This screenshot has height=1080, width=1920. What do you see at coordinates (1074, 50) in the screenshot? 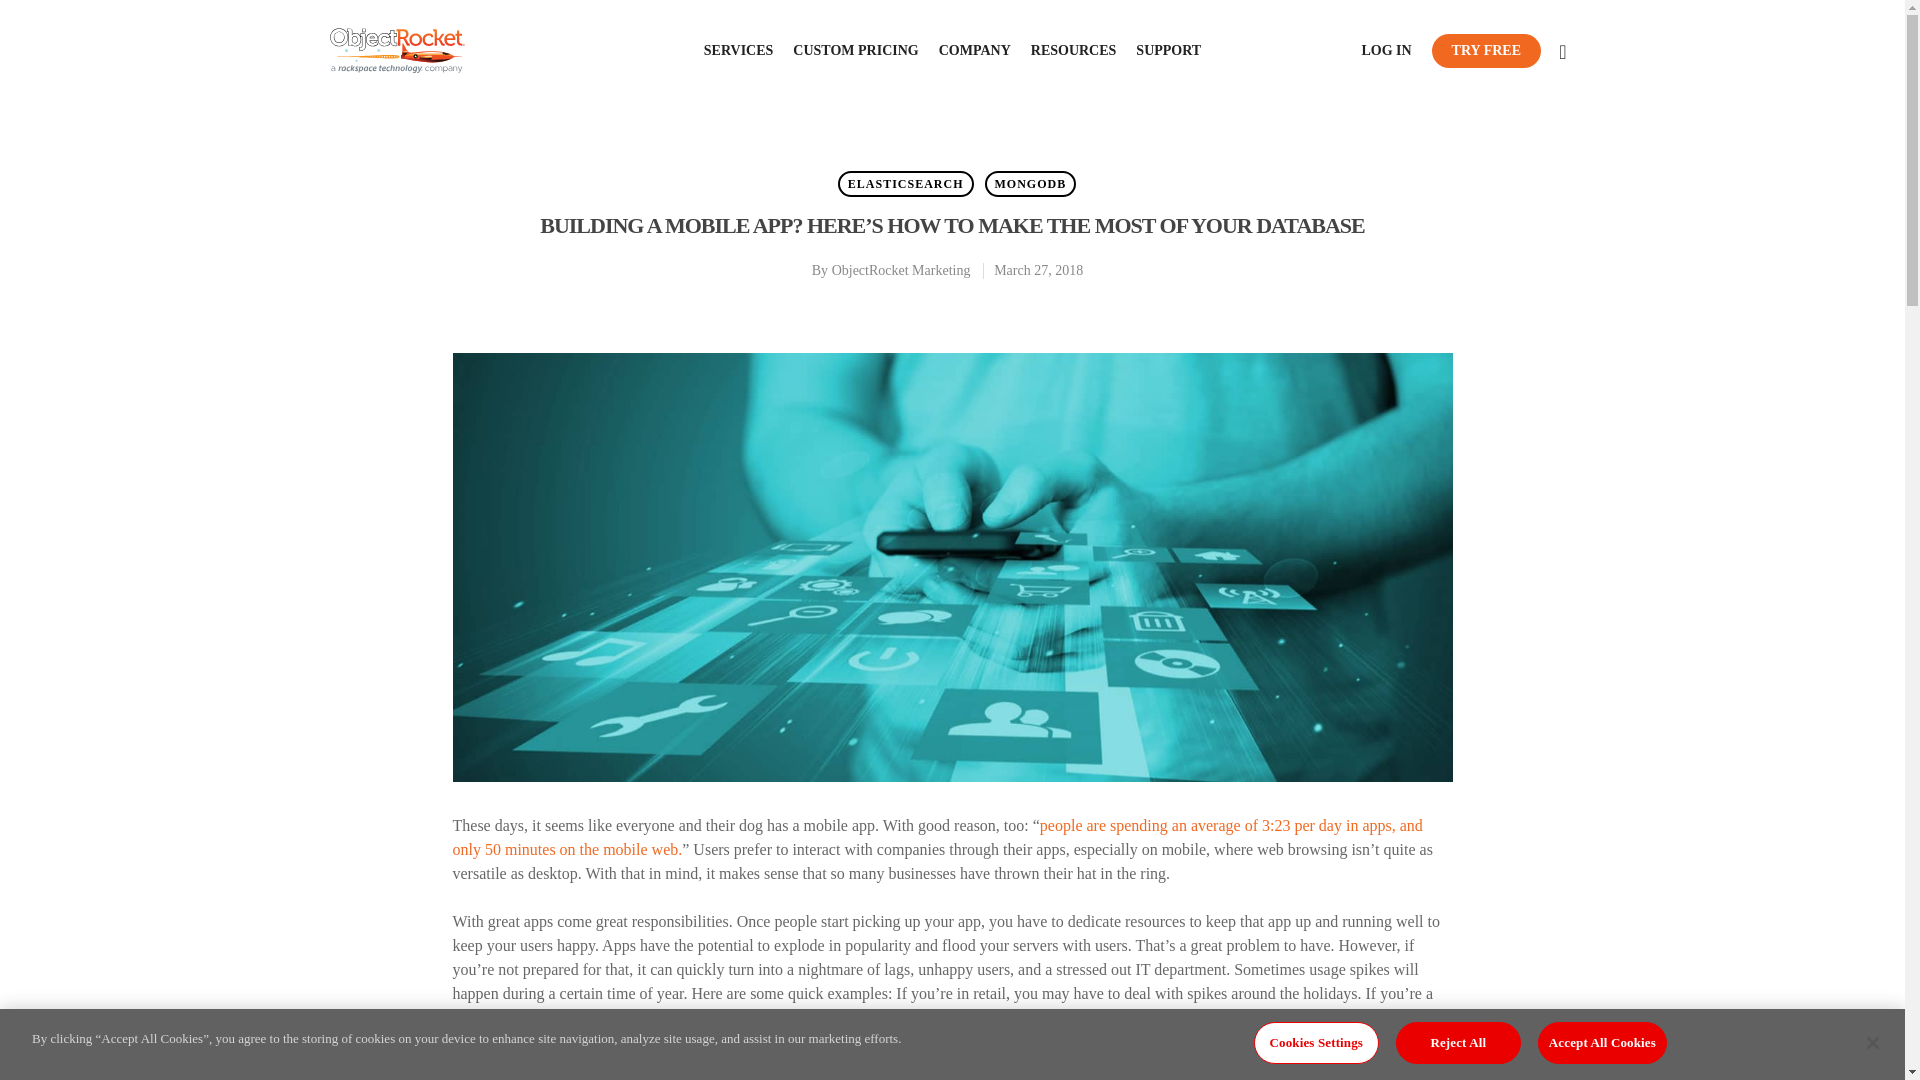
I see `RESOURCES` at bounding box center [1074, 50].